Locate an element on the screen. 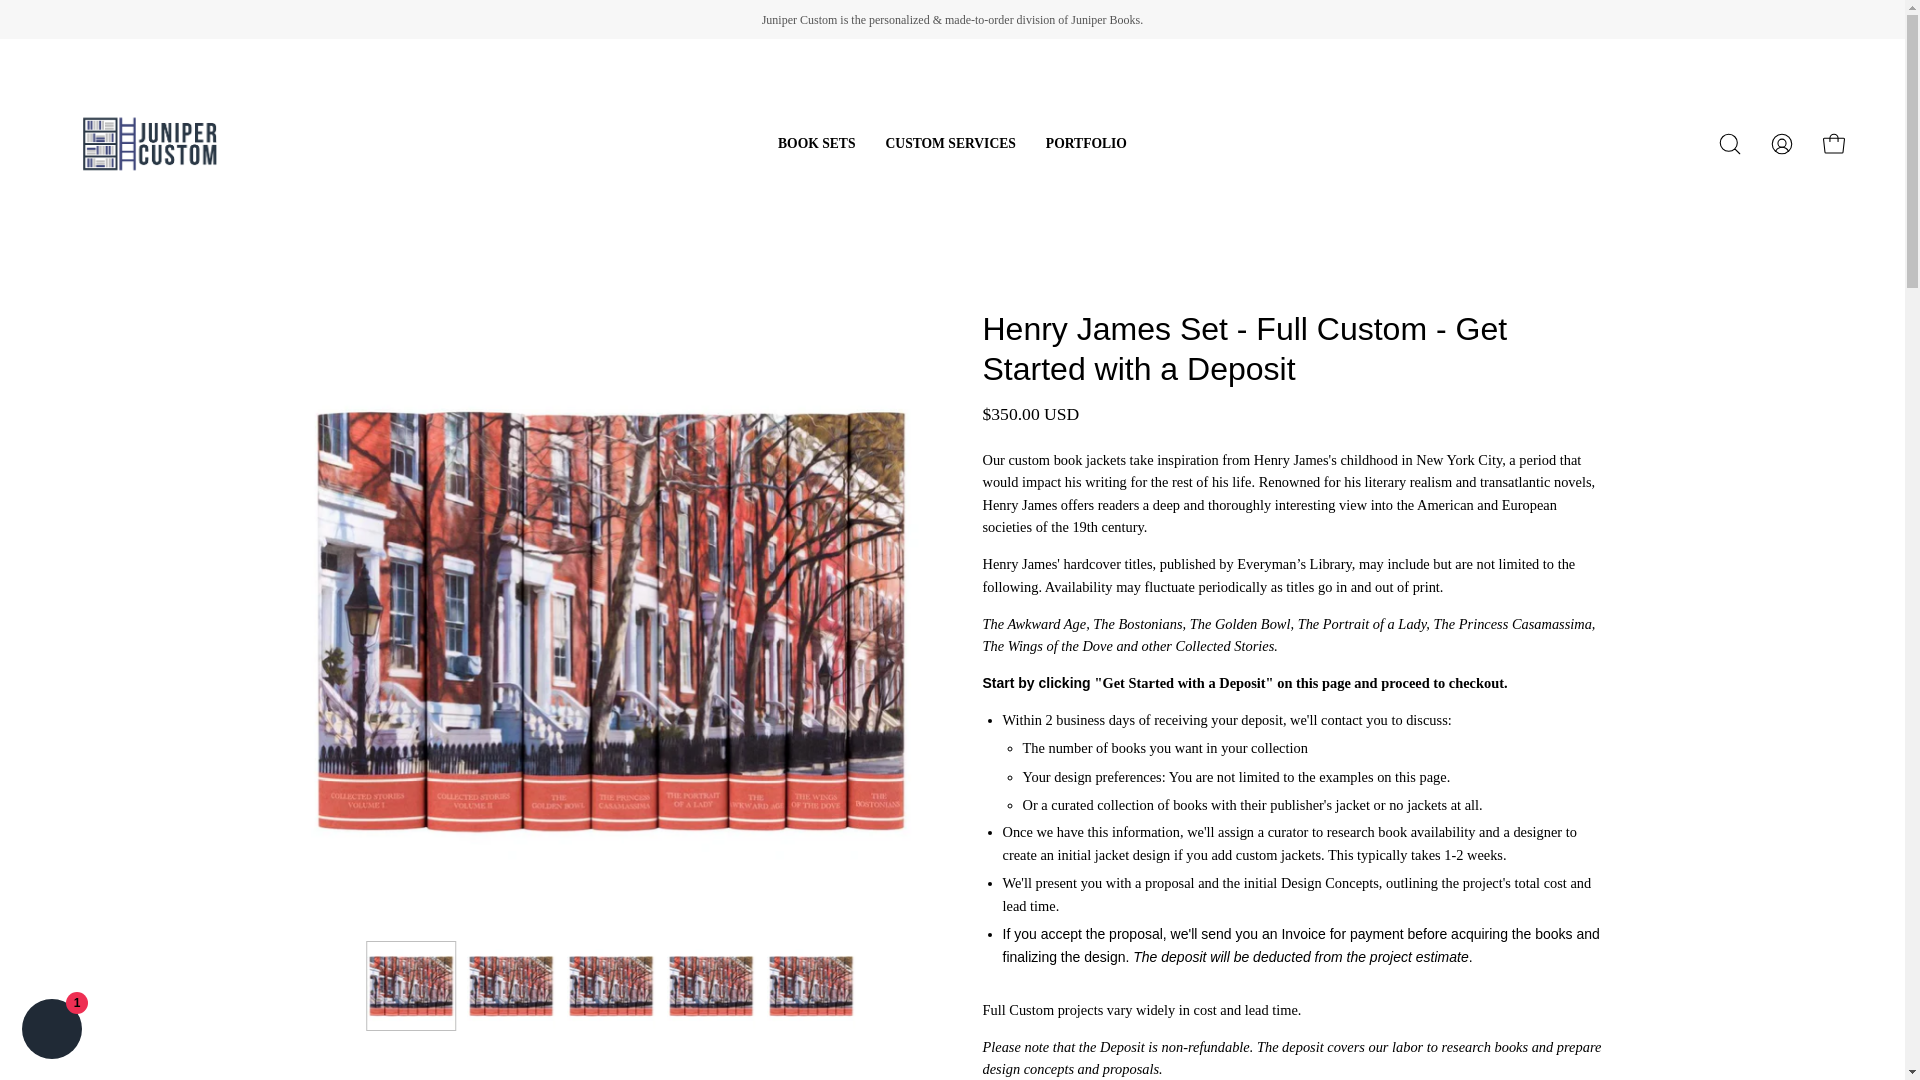 This screenshot has width=1920, height=1080. Open search bar is located at coordinates (1730, 144).